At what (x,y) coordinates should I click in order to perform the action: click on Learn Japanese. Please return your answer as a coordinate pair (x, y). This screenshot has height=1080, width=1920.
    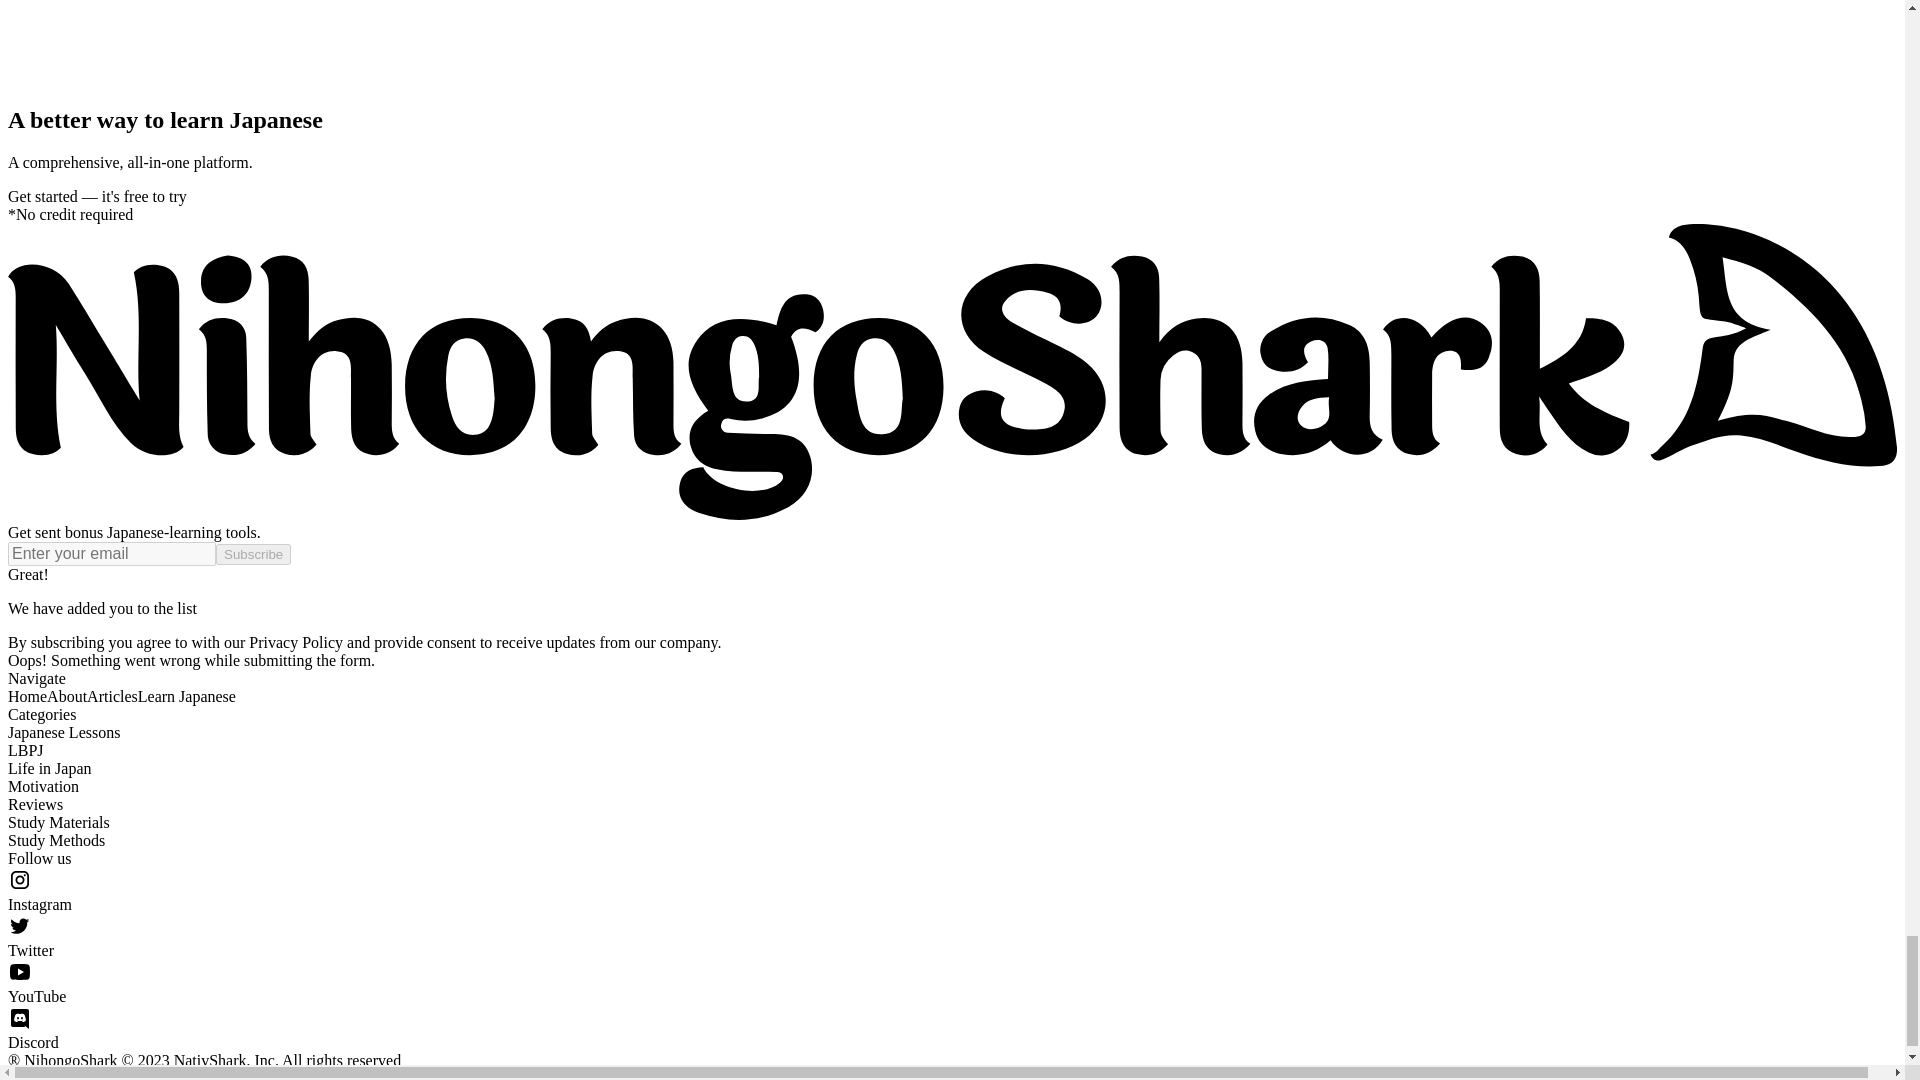
    Looking at the image, I should click on (187, 696).